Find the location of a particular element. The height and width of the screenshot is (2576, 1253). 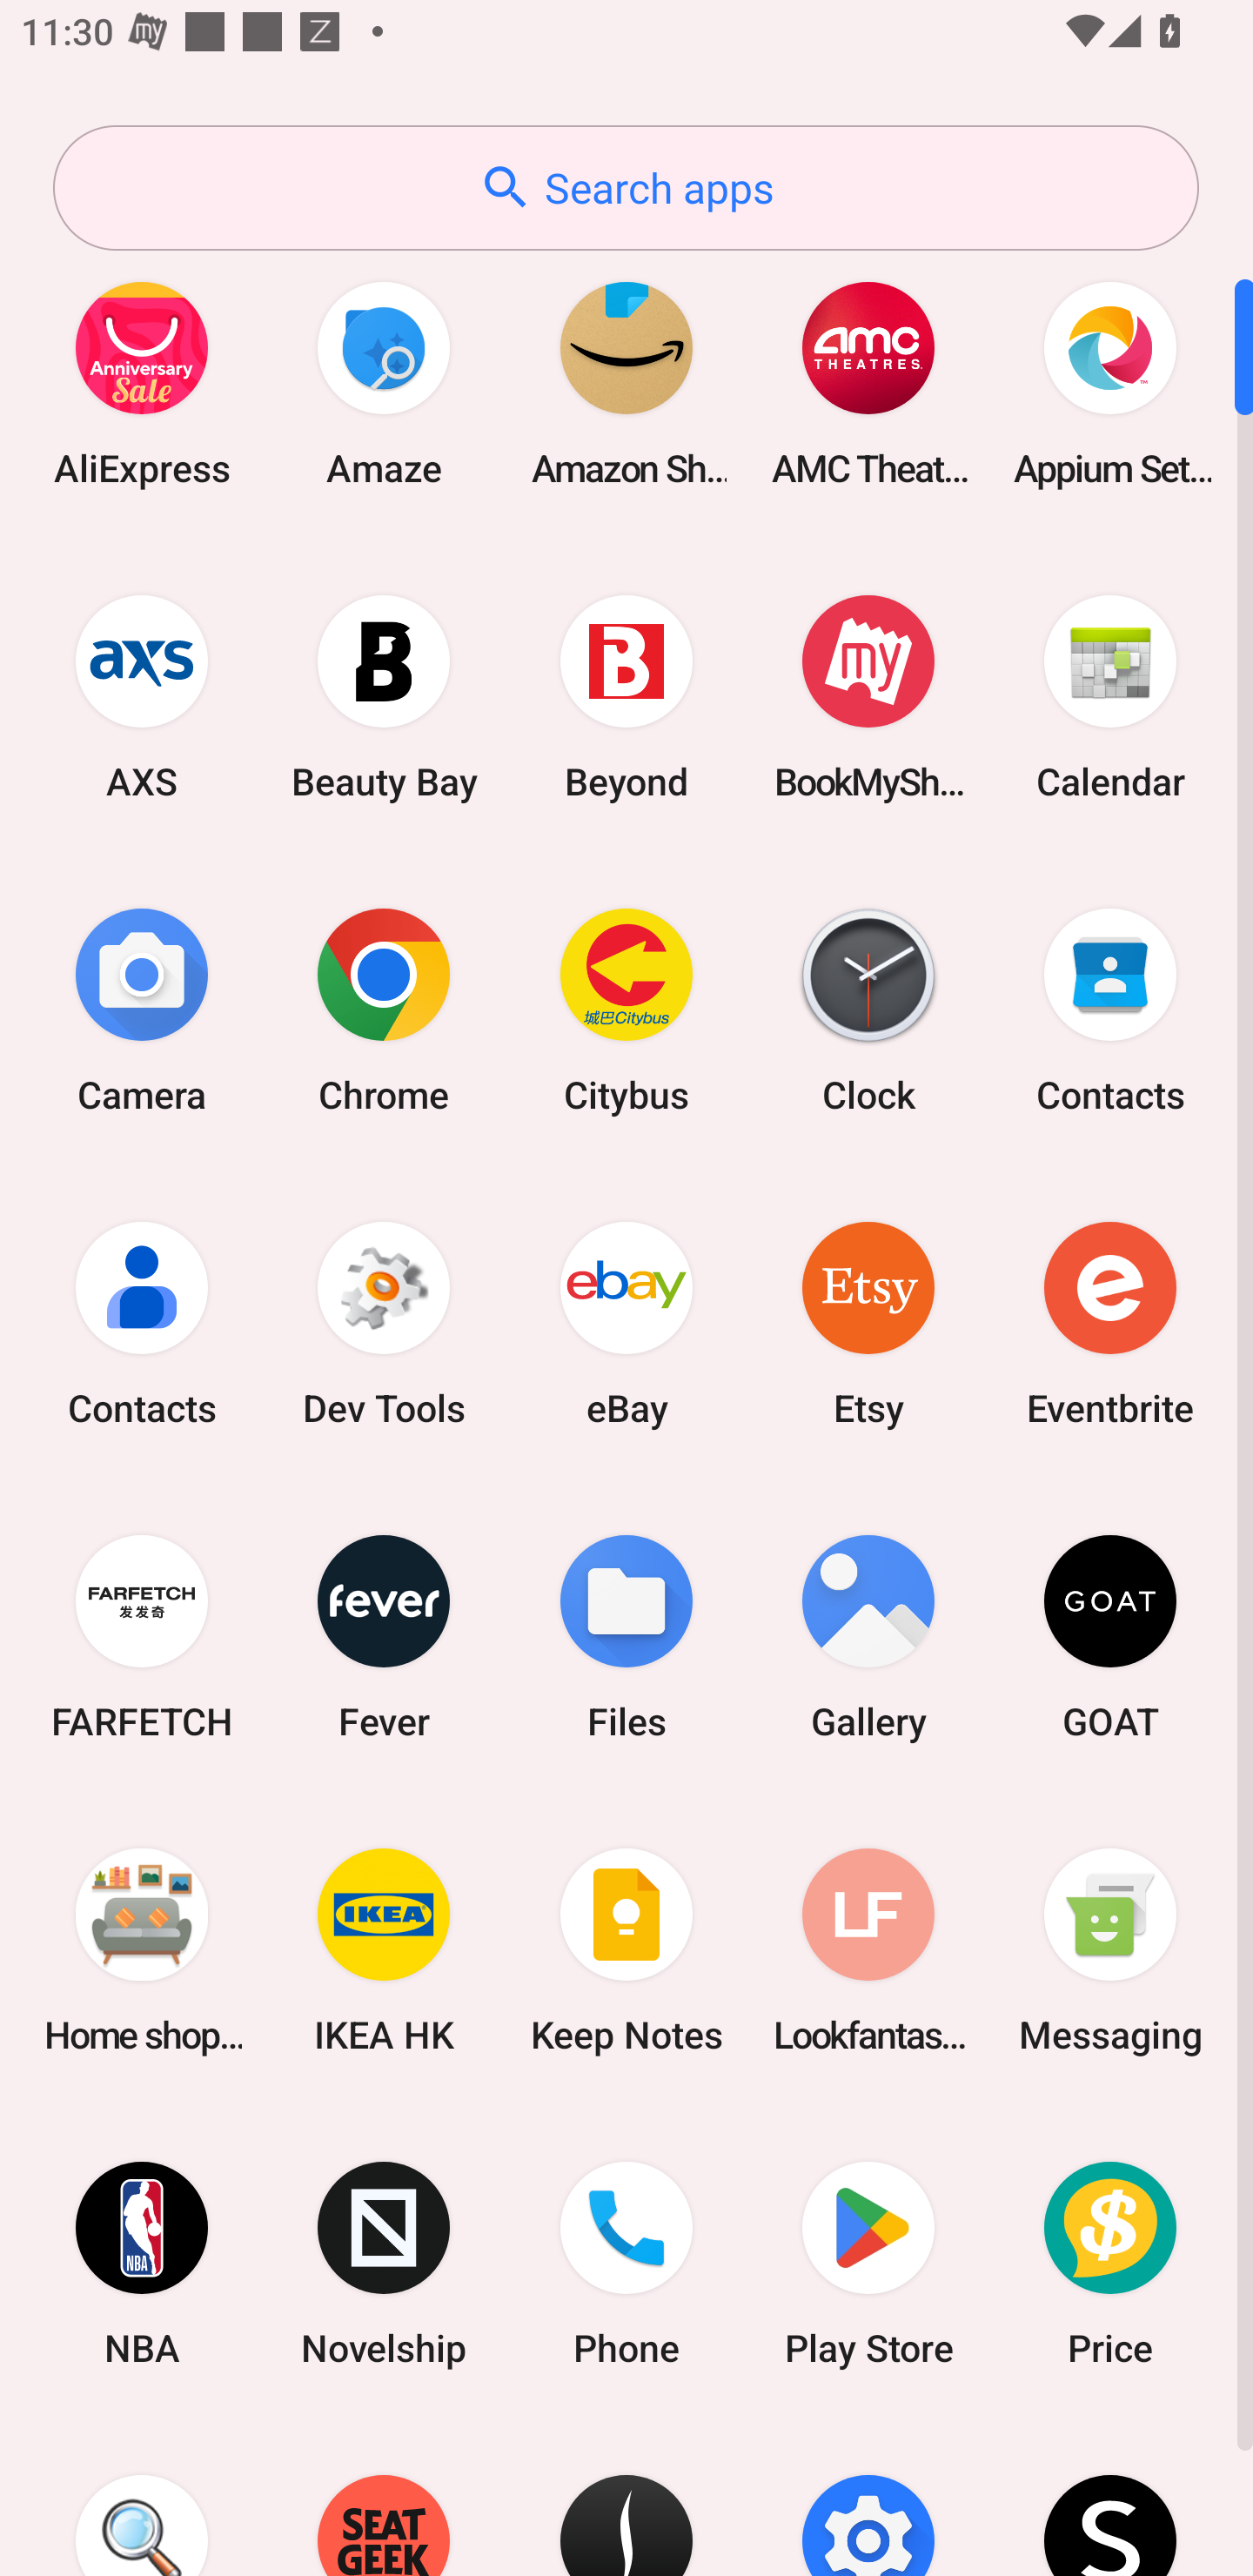

Camera is located at coordinates (142, 1010).